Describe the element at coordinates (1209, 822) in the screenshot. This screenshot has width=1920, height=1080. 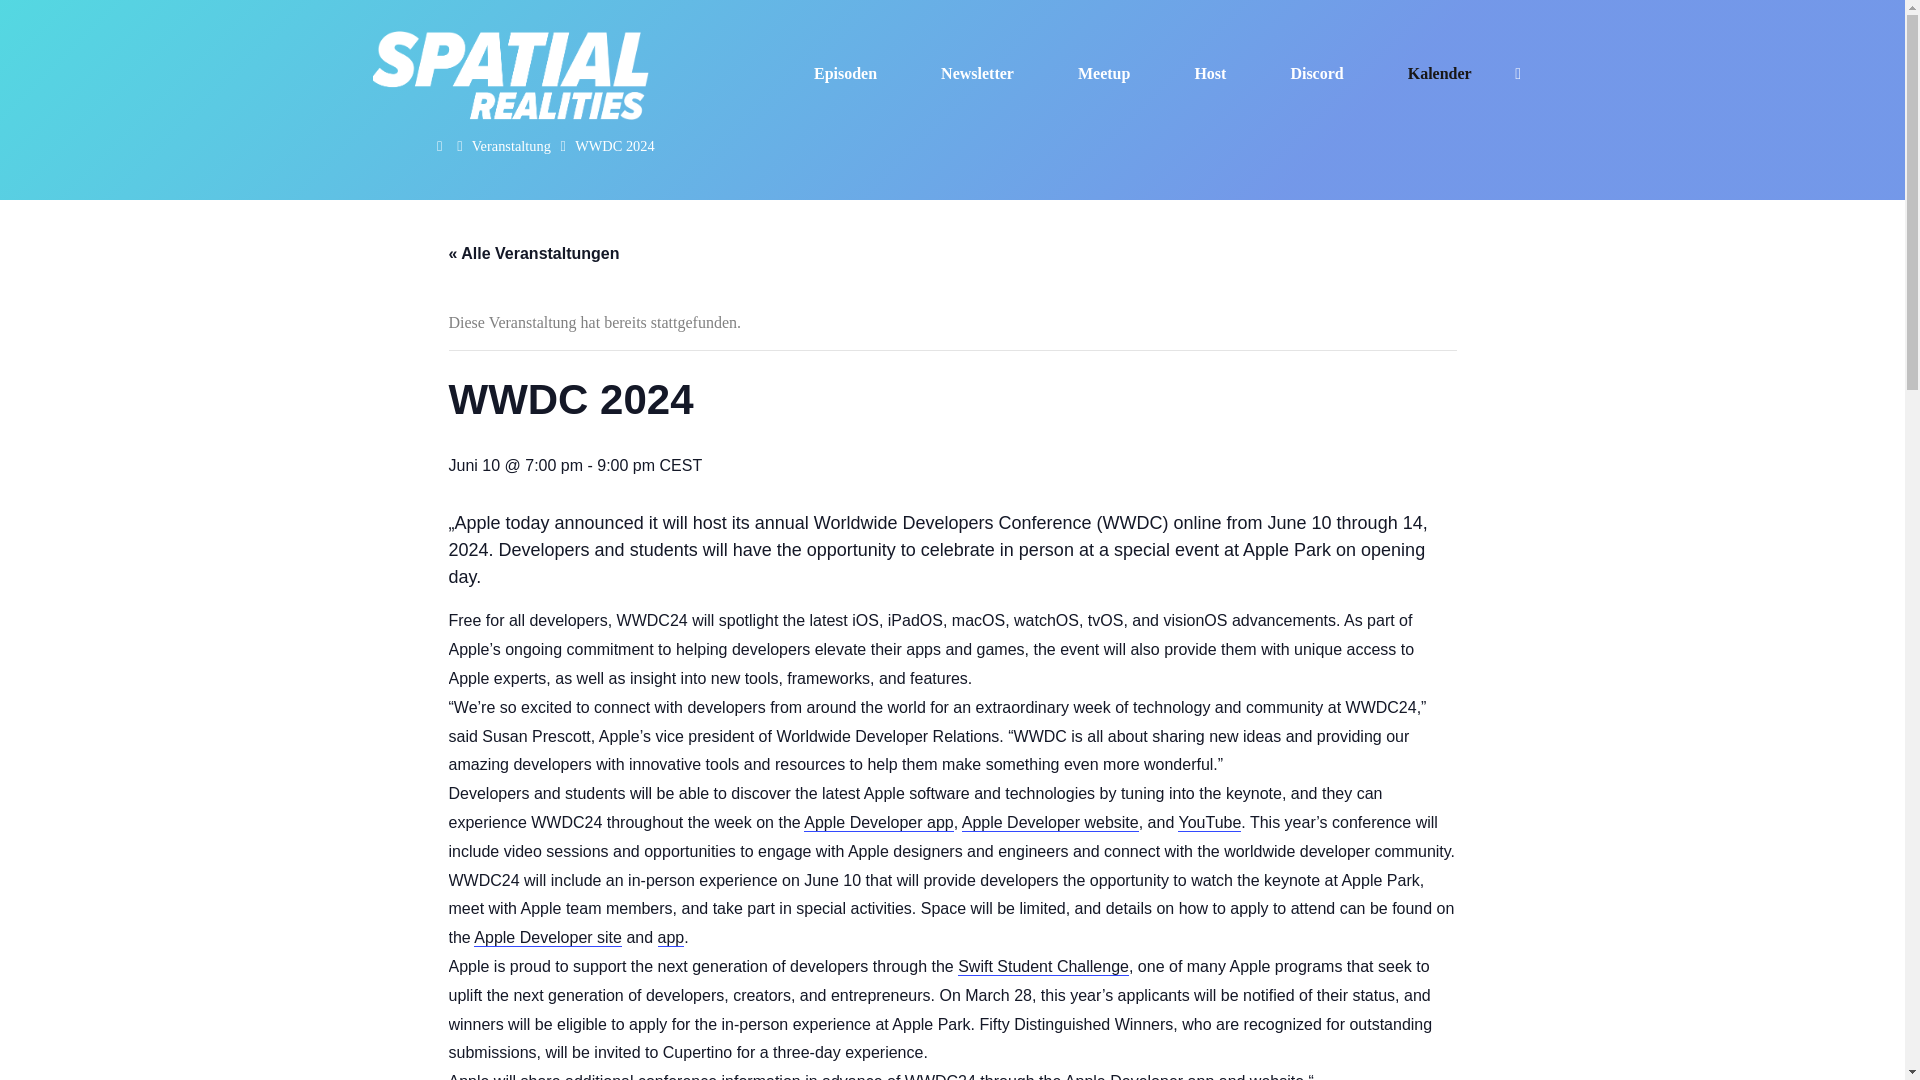
I see `YouTube` at that location.